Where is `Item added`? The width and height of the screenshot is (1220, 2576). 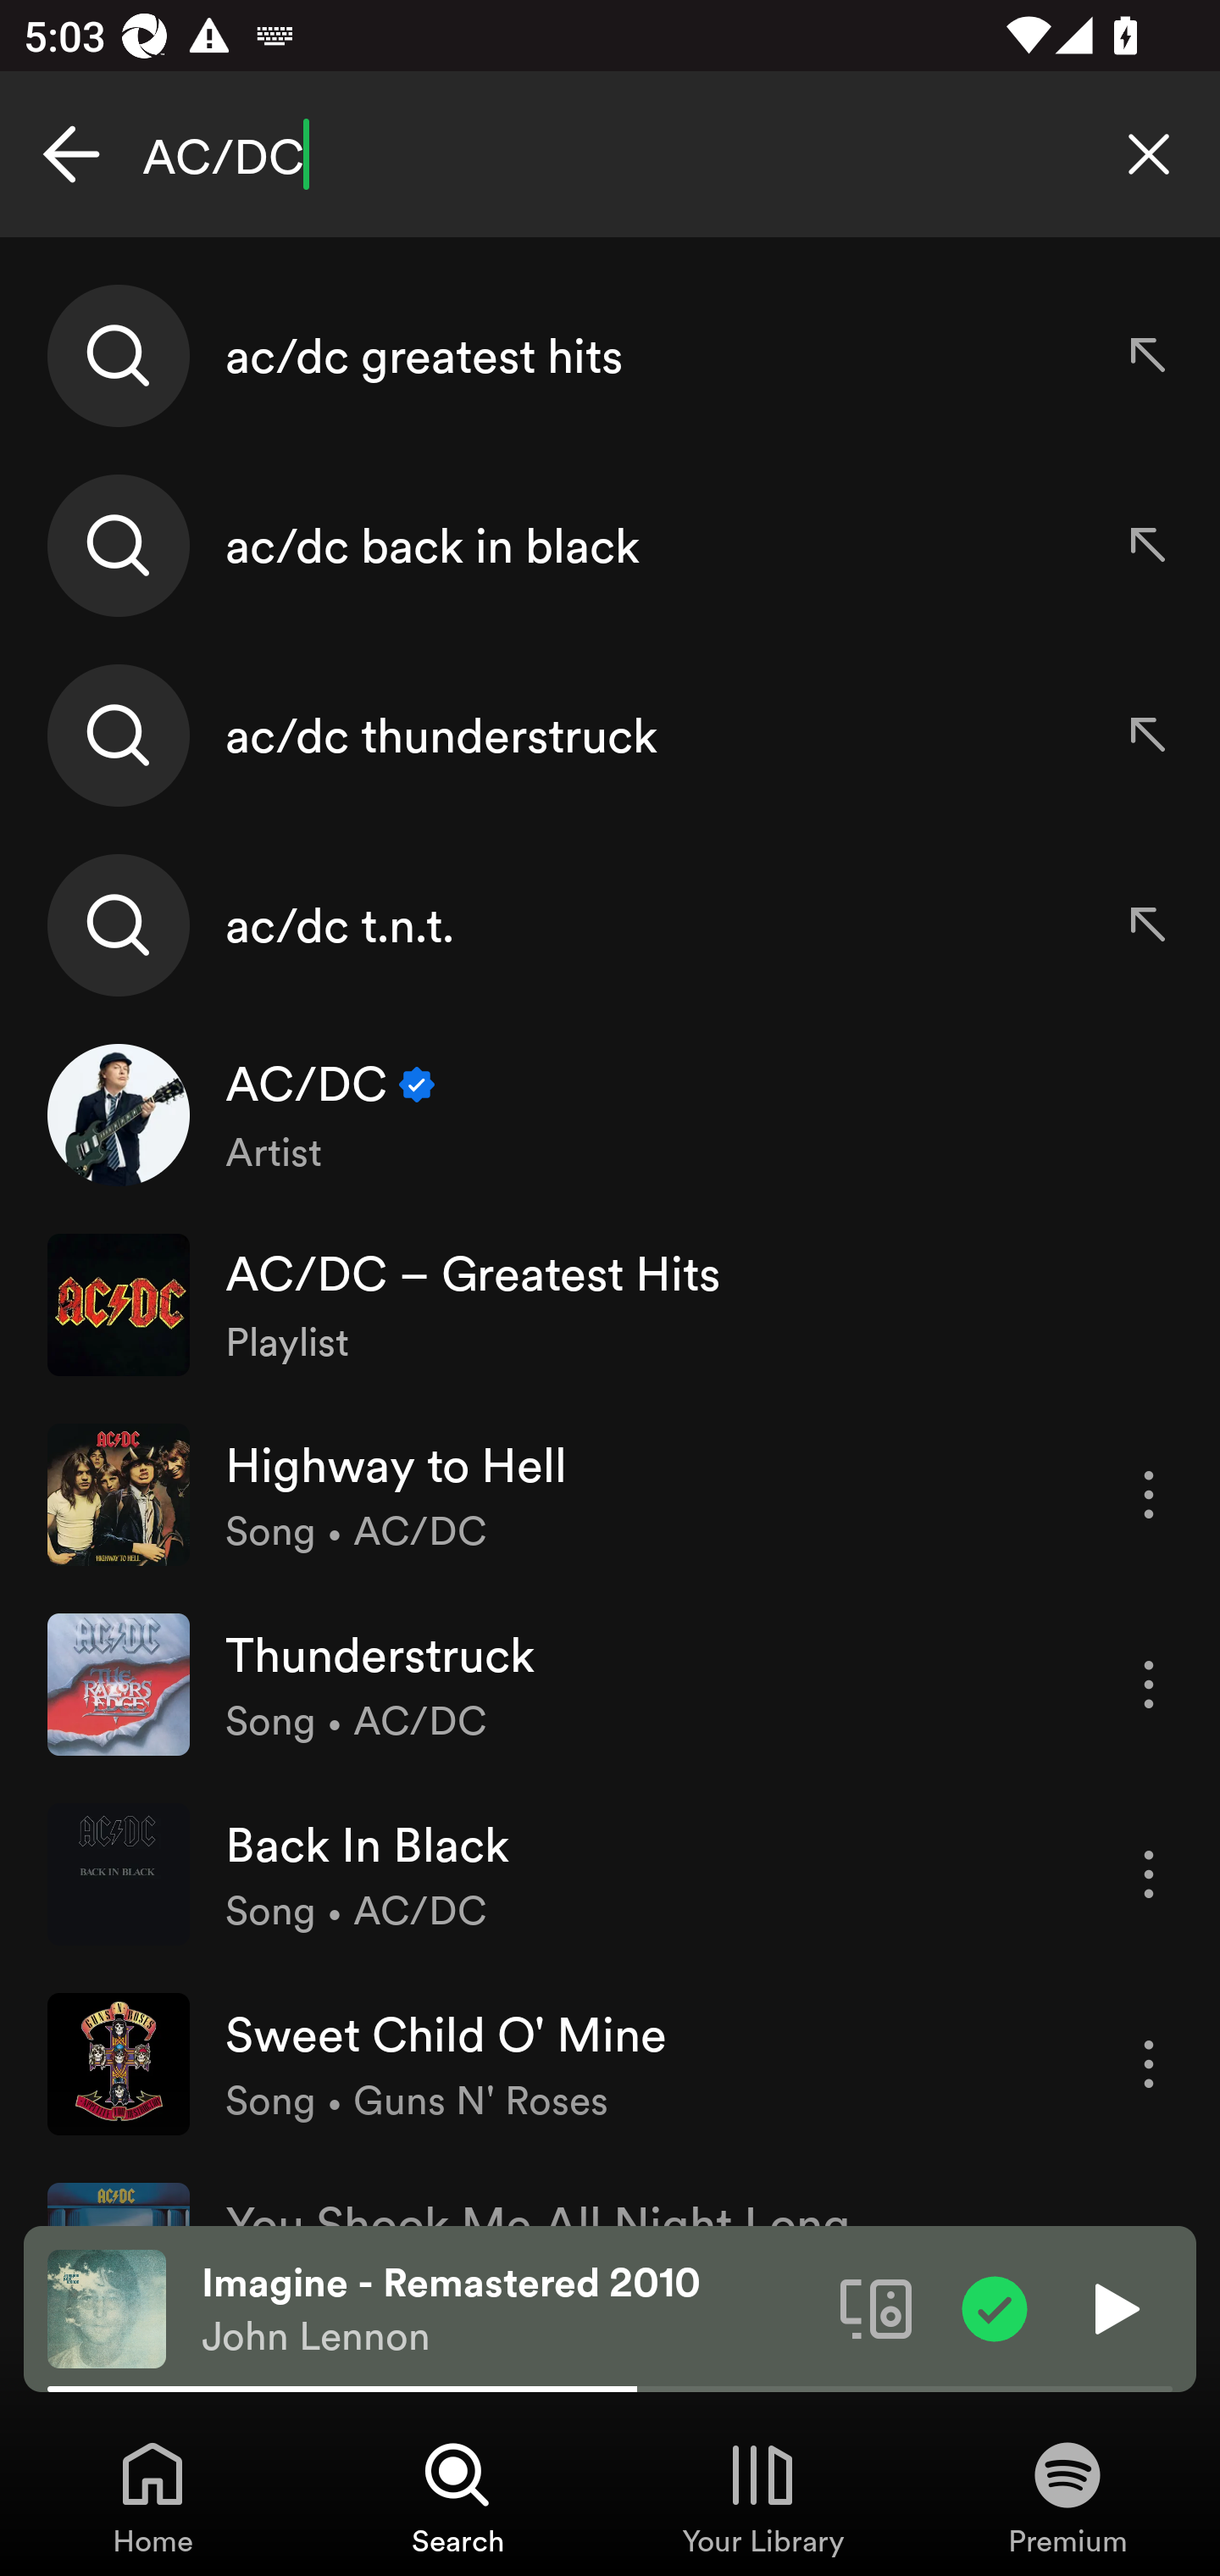
Item added is located at coordinates (995, 2307).